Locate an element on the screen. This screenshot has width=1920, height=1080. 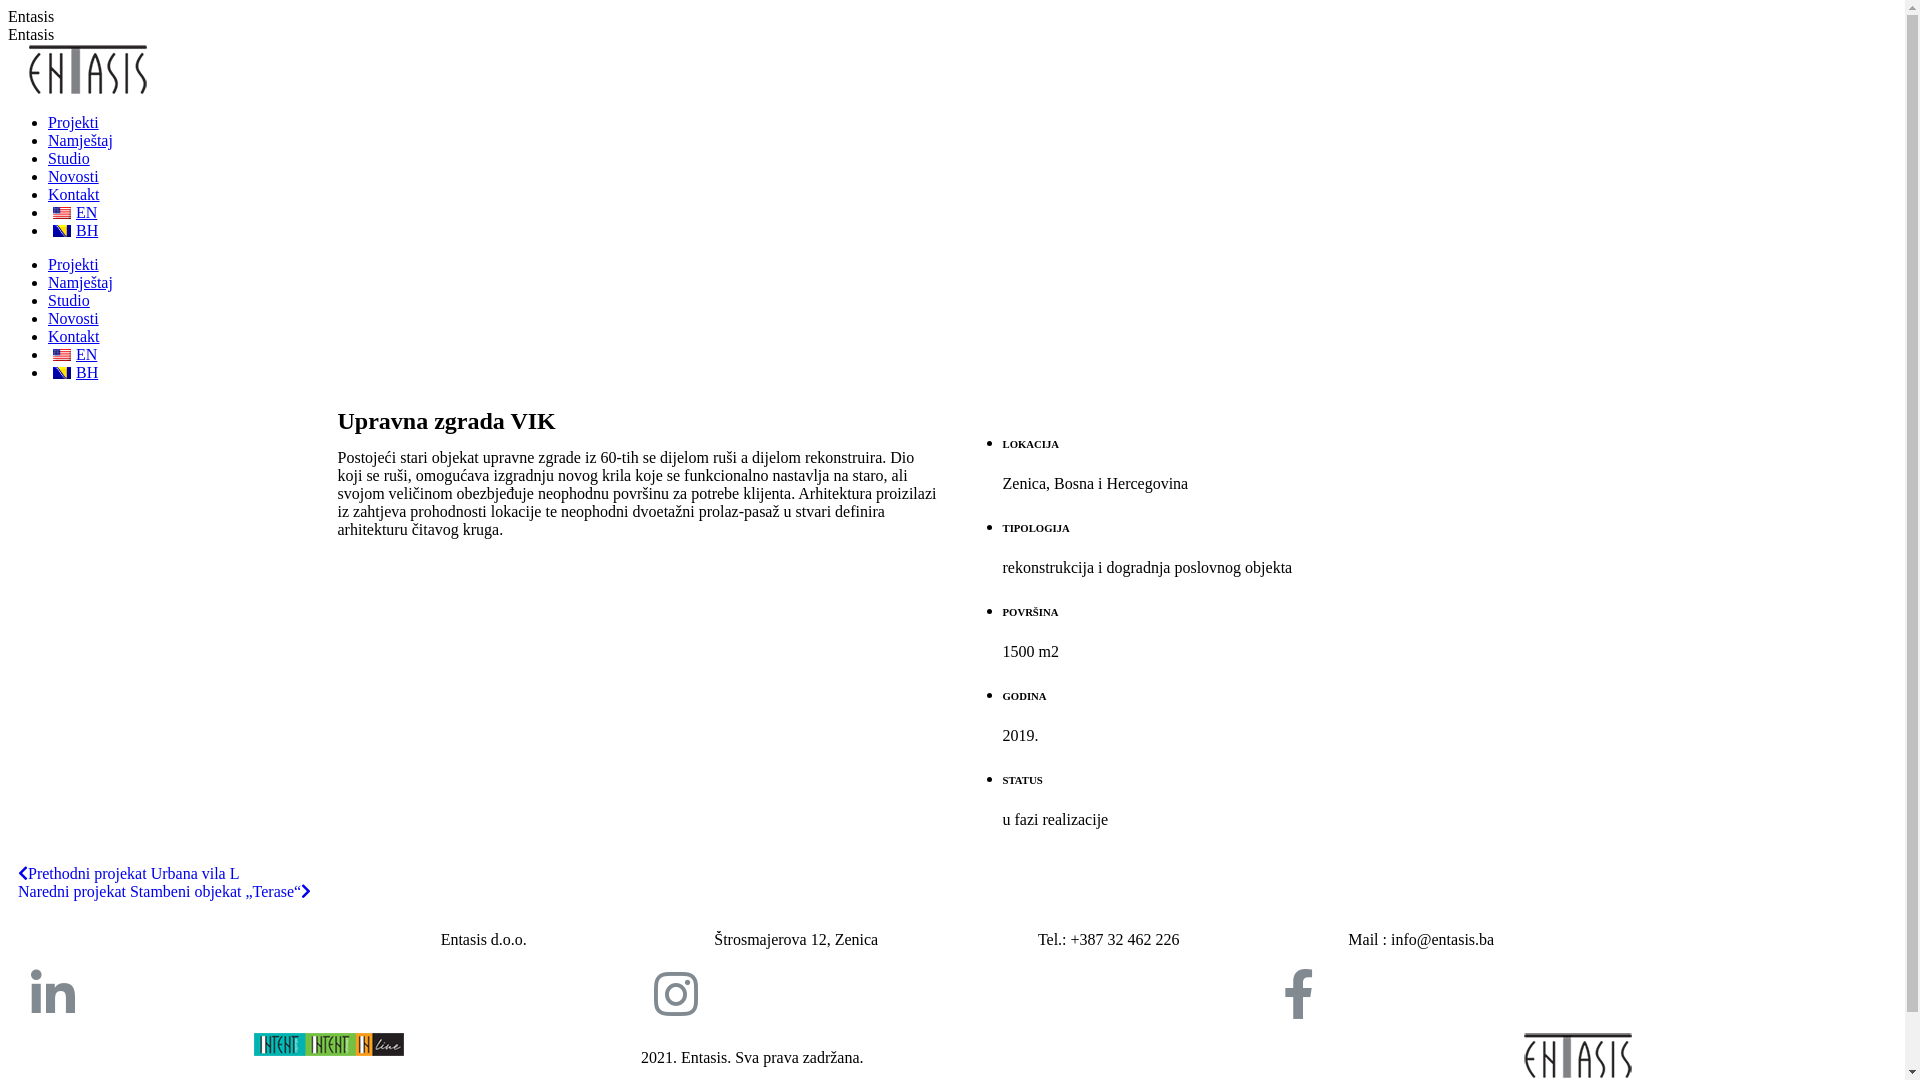
Prethodni projekat Urbana vila L is located at coordinates (129, 874).